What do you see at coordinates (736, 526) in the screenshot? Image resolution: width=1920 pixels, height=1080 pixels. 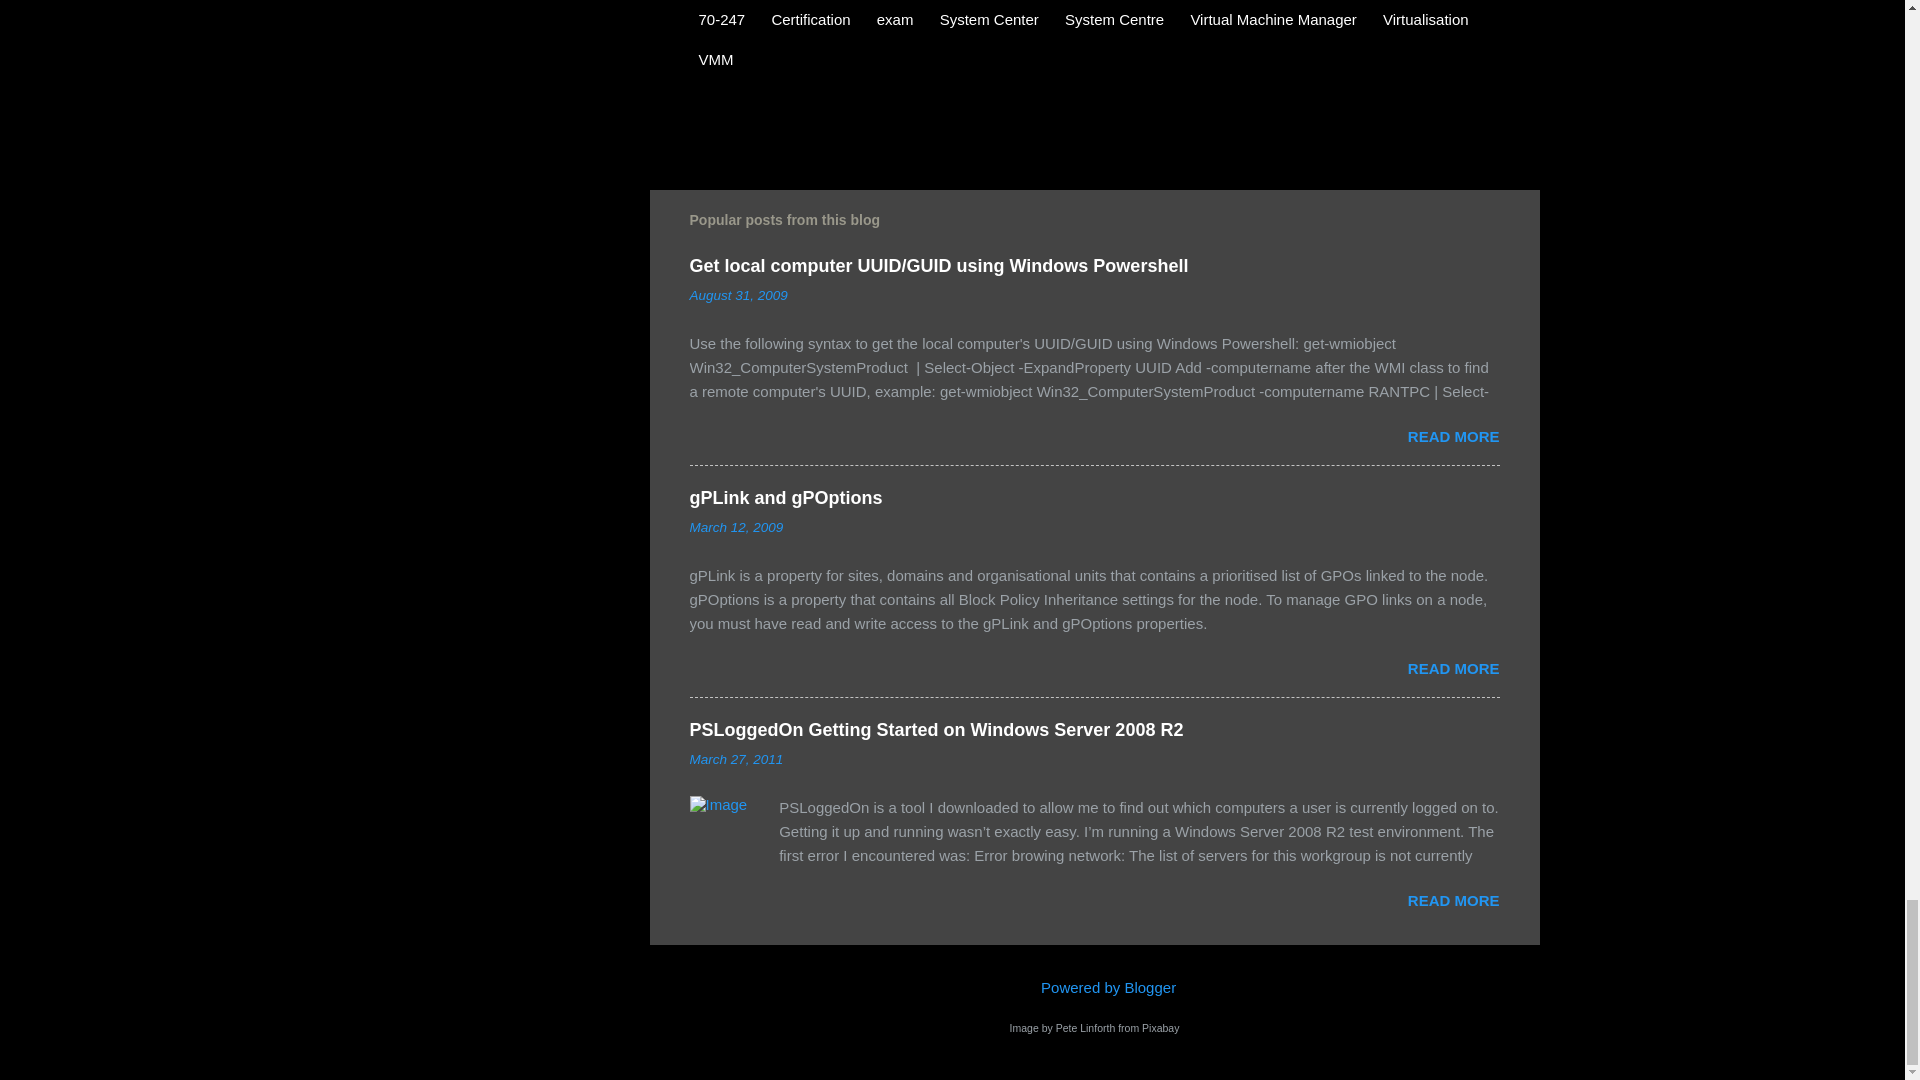 I see `March 12, 2009` at bounding box center [736, 526].